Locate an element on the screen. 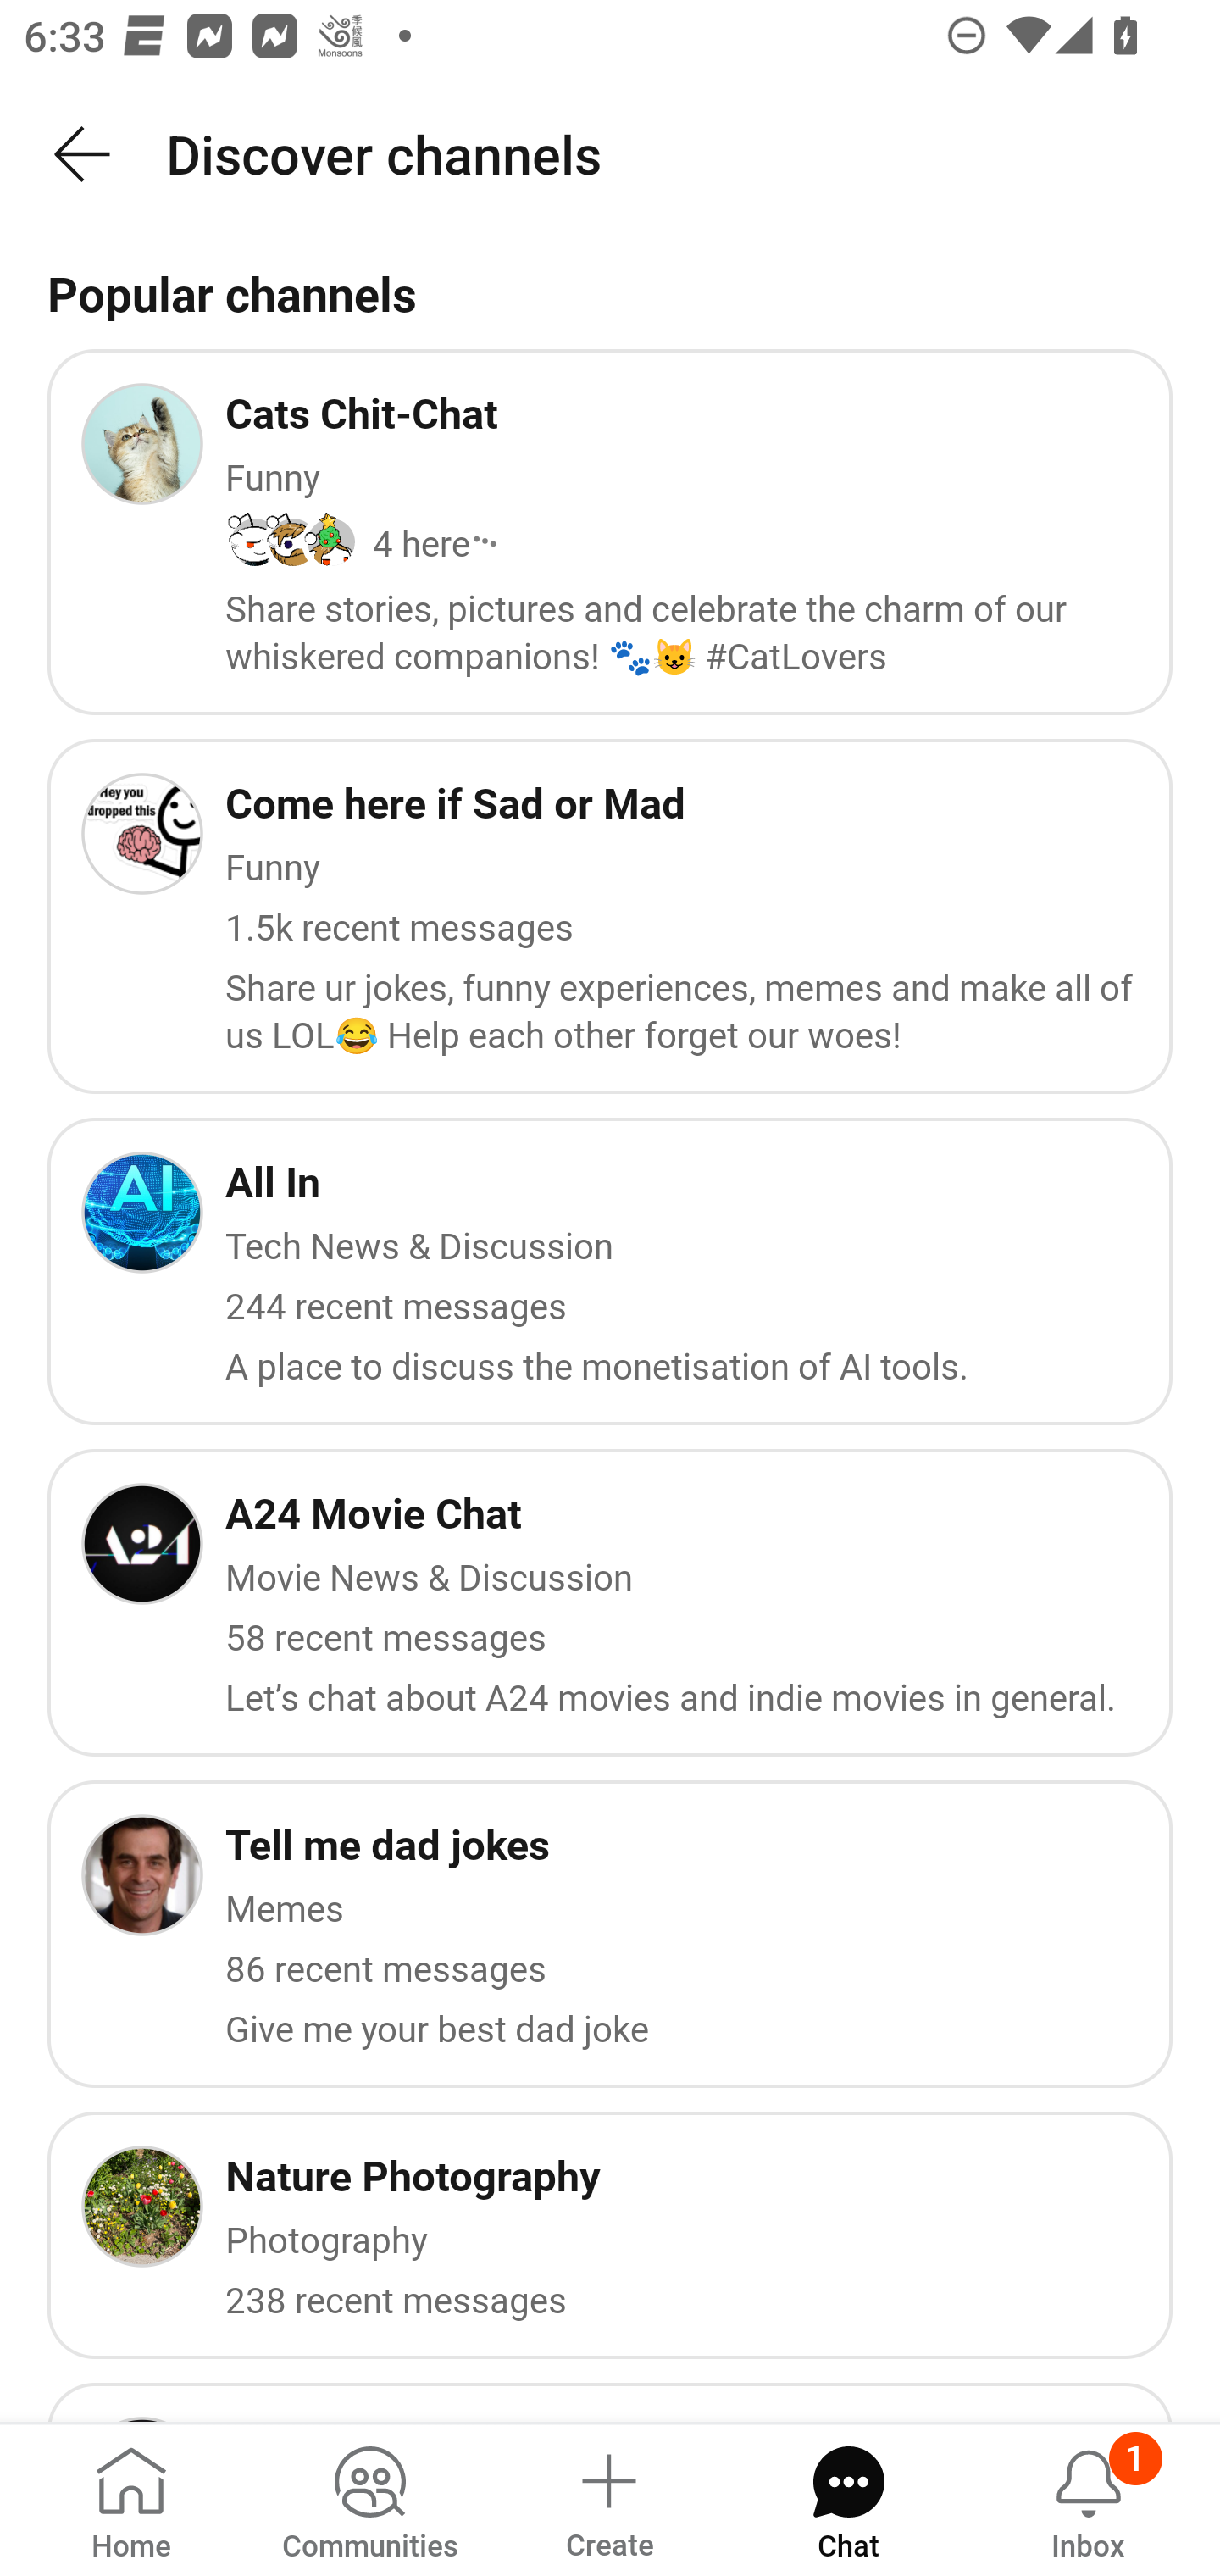  Communities is located at coordinates (369, 2498).